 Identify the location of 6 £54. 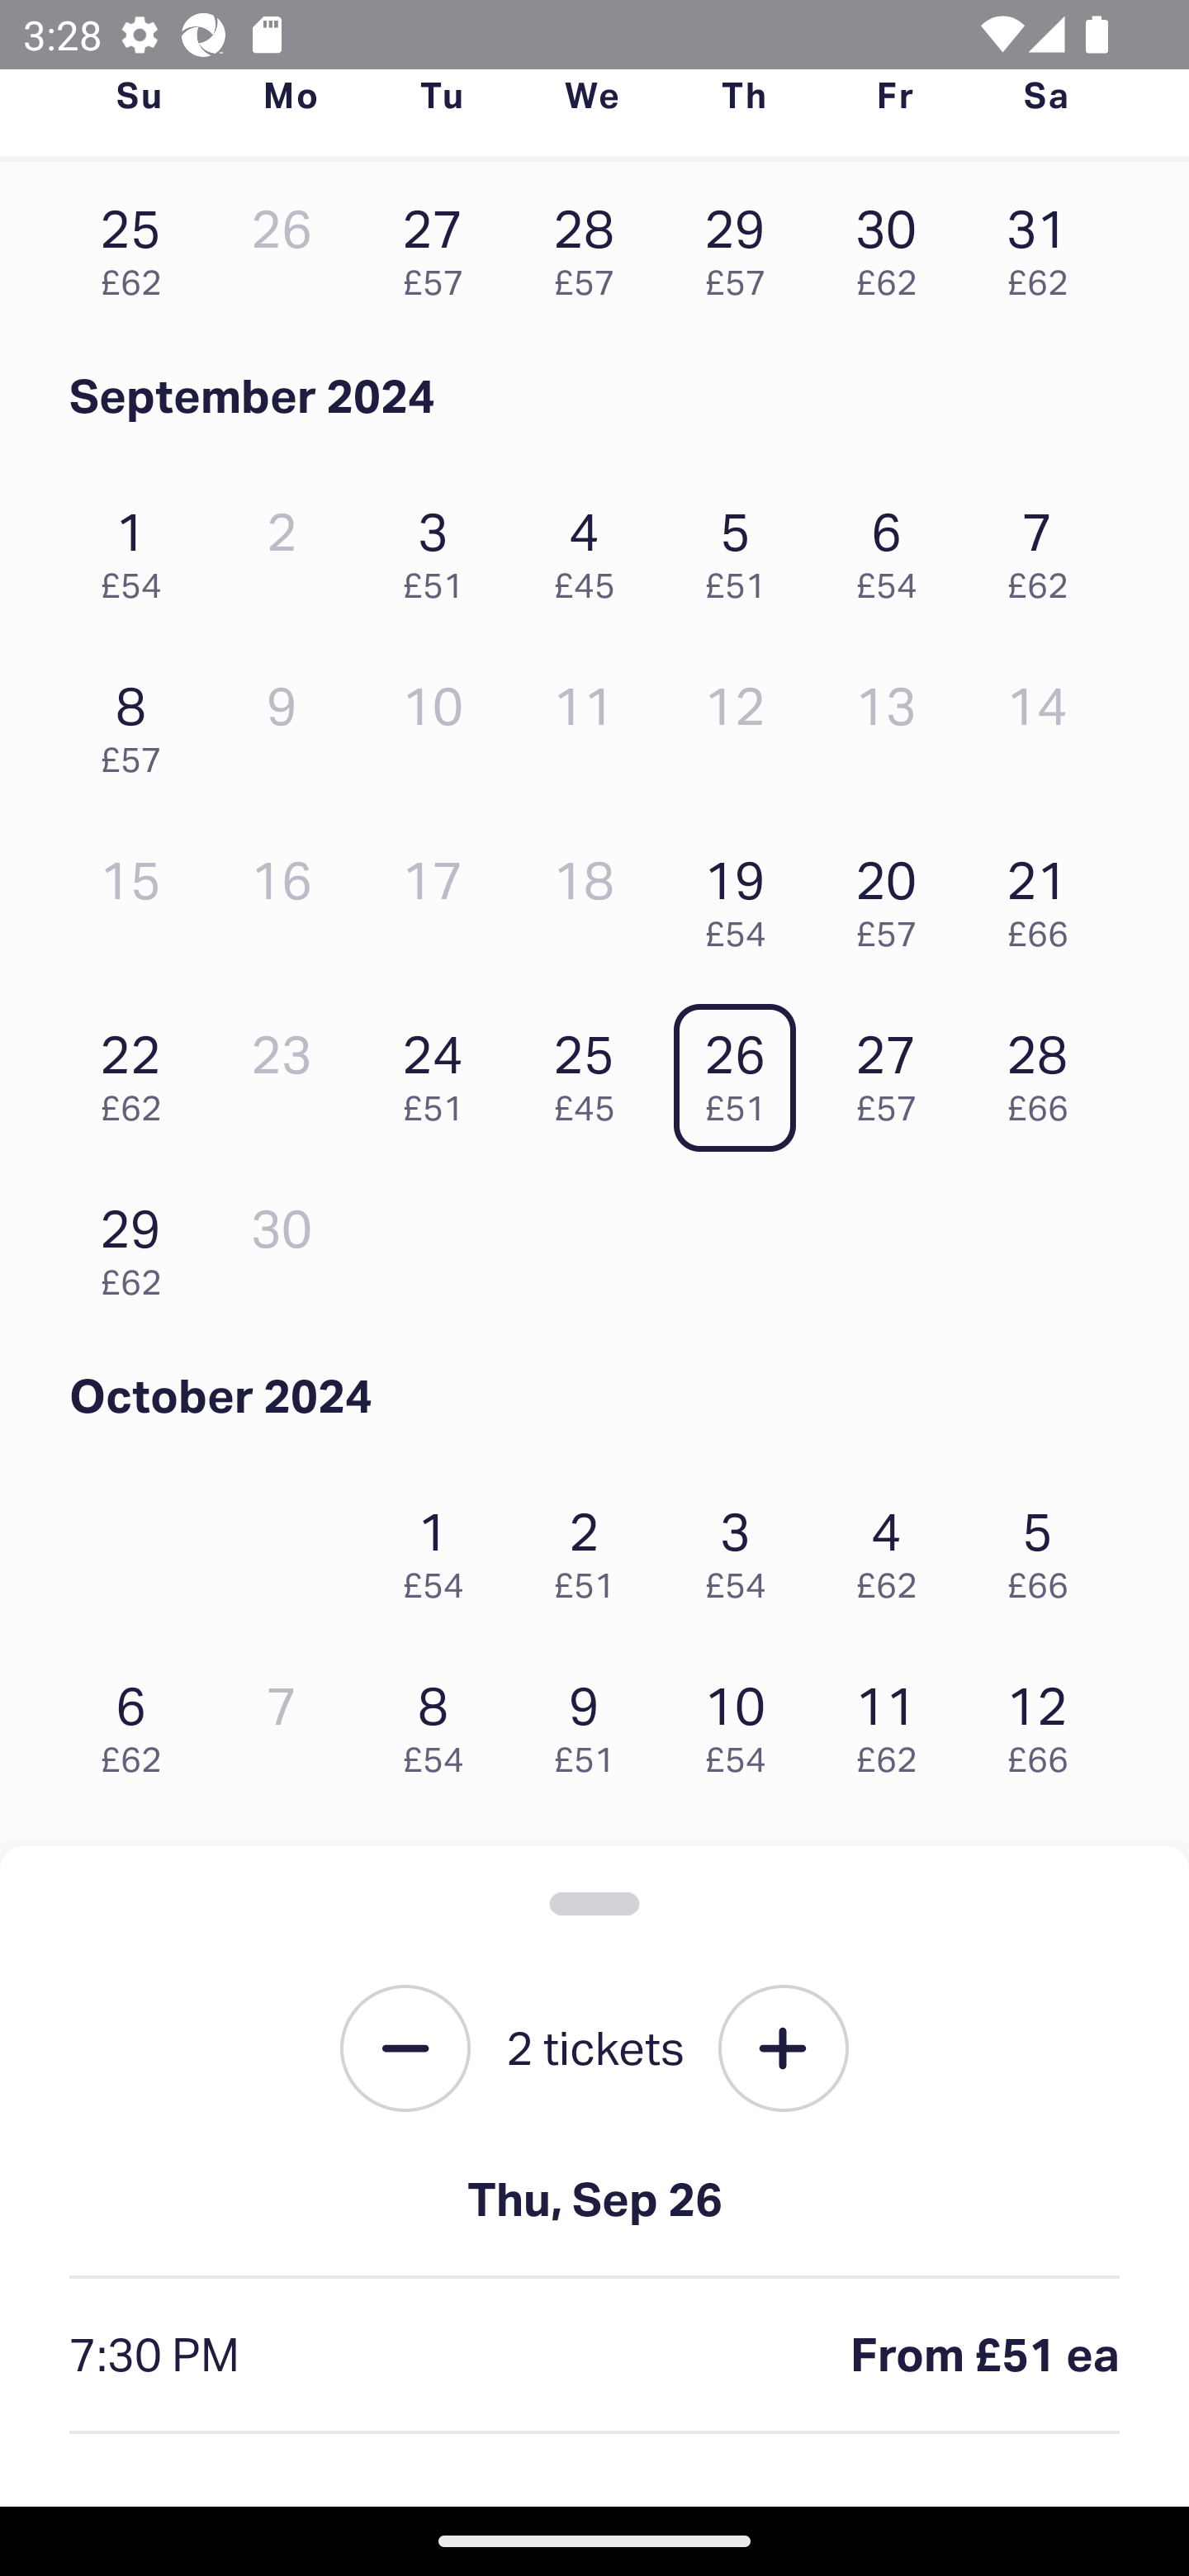
(894, 547).